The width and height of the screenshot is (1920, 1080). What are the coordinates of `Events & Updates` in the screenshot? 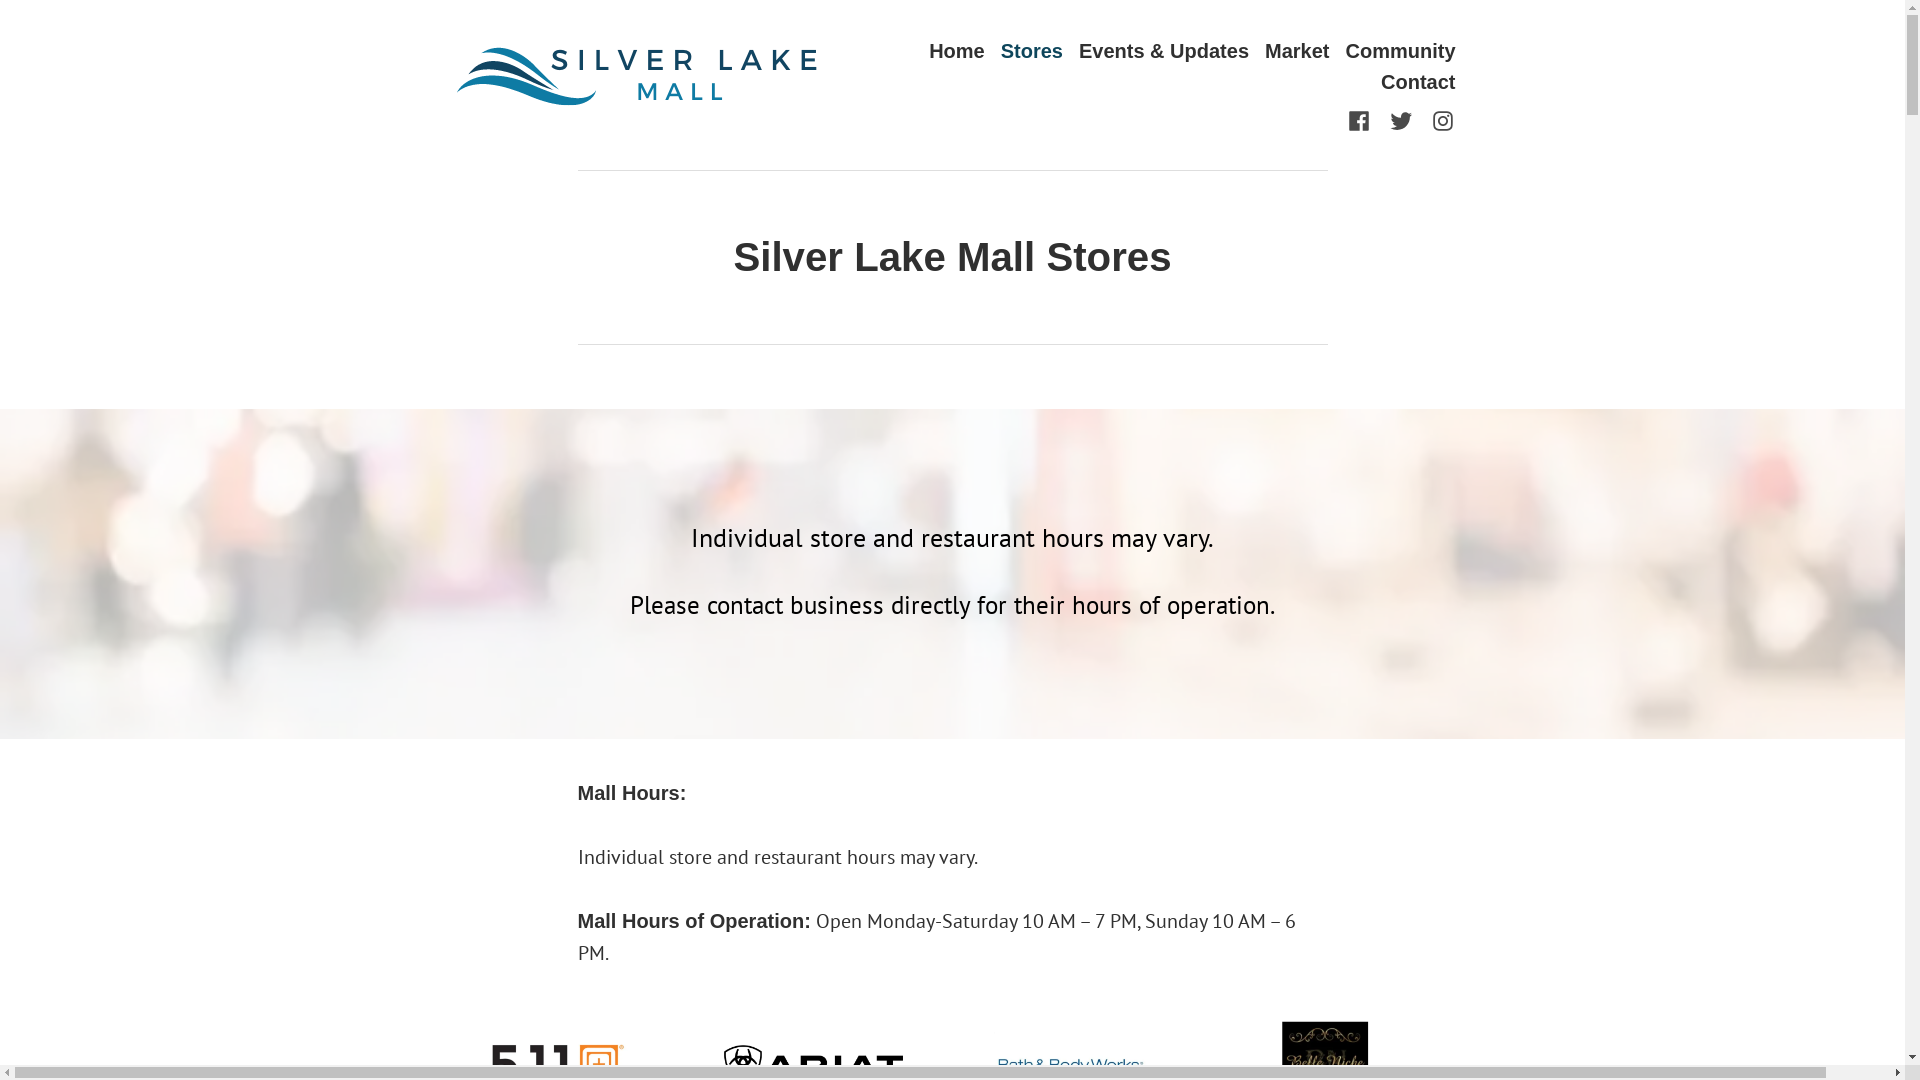 It's located at (1164, 50).